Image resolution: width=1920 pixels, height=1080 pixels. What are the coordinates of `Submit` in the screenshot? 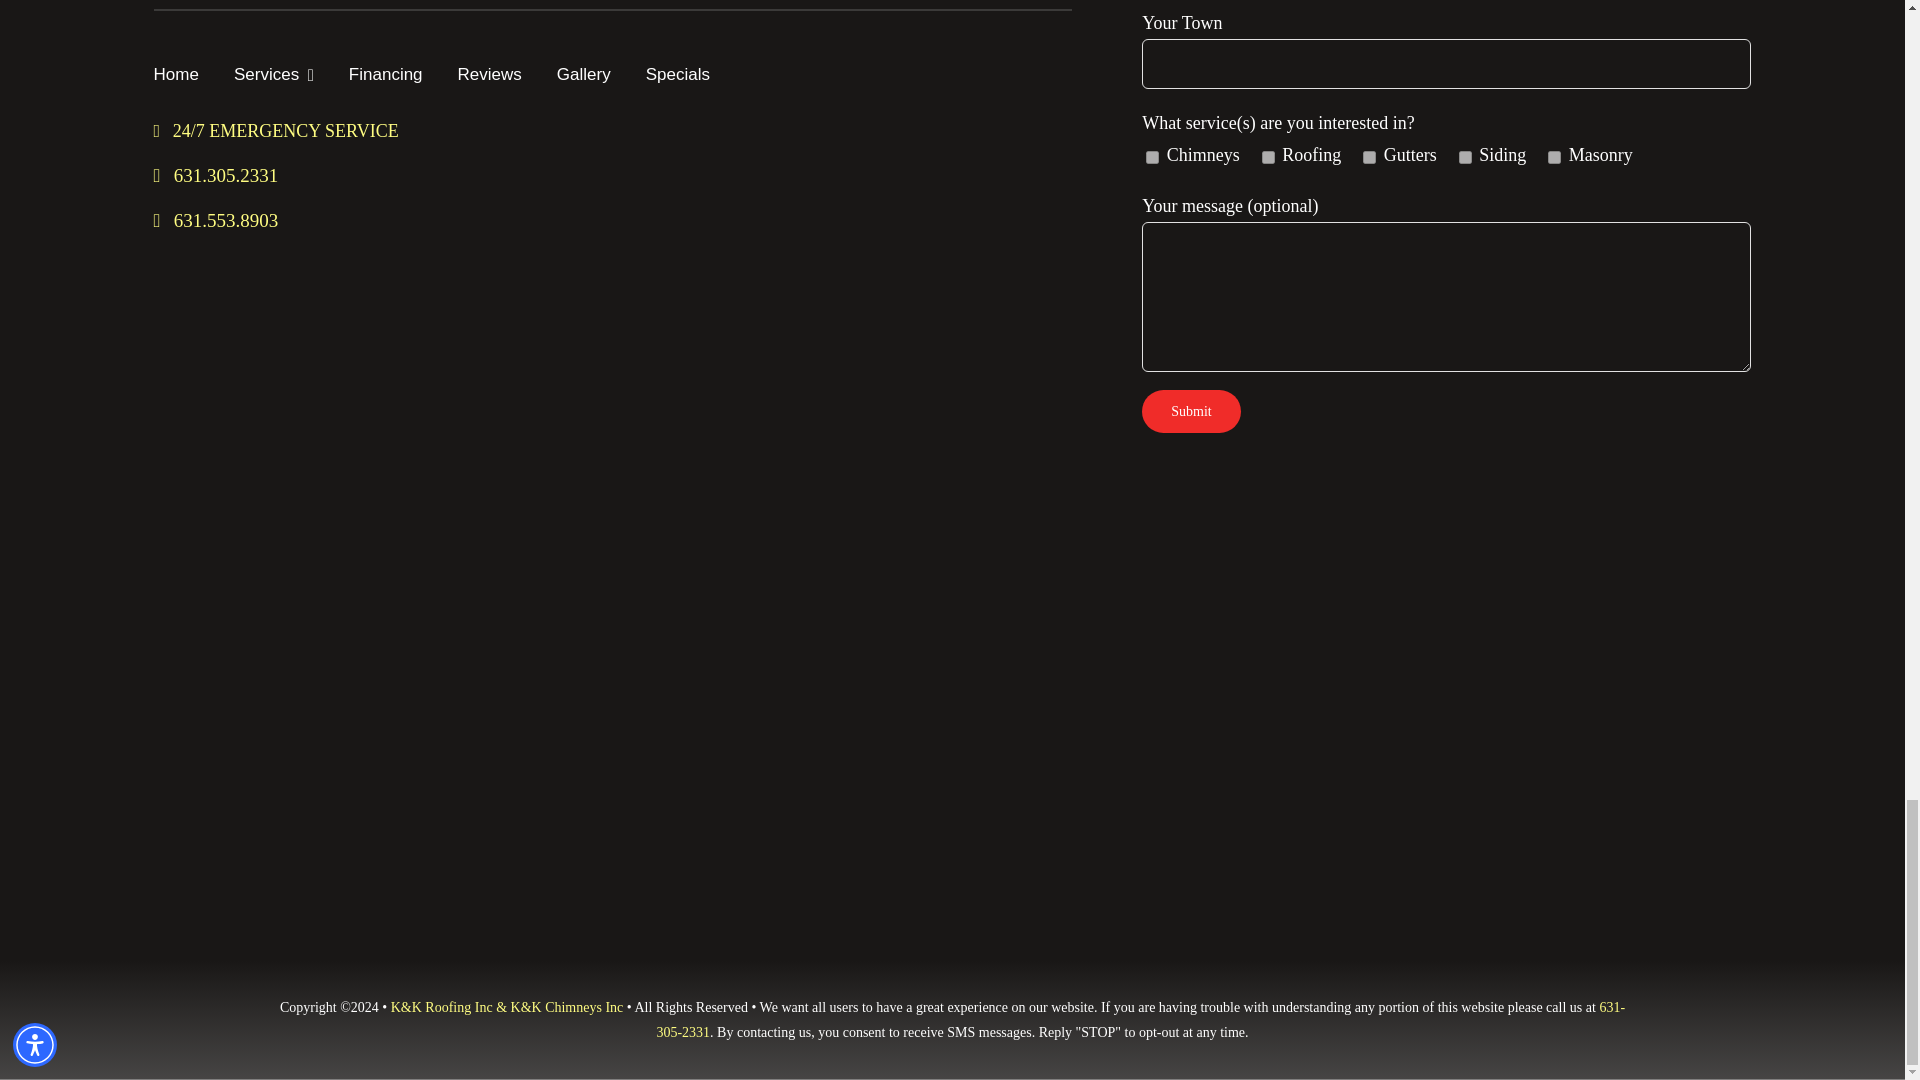 It's located at (1191, 411).